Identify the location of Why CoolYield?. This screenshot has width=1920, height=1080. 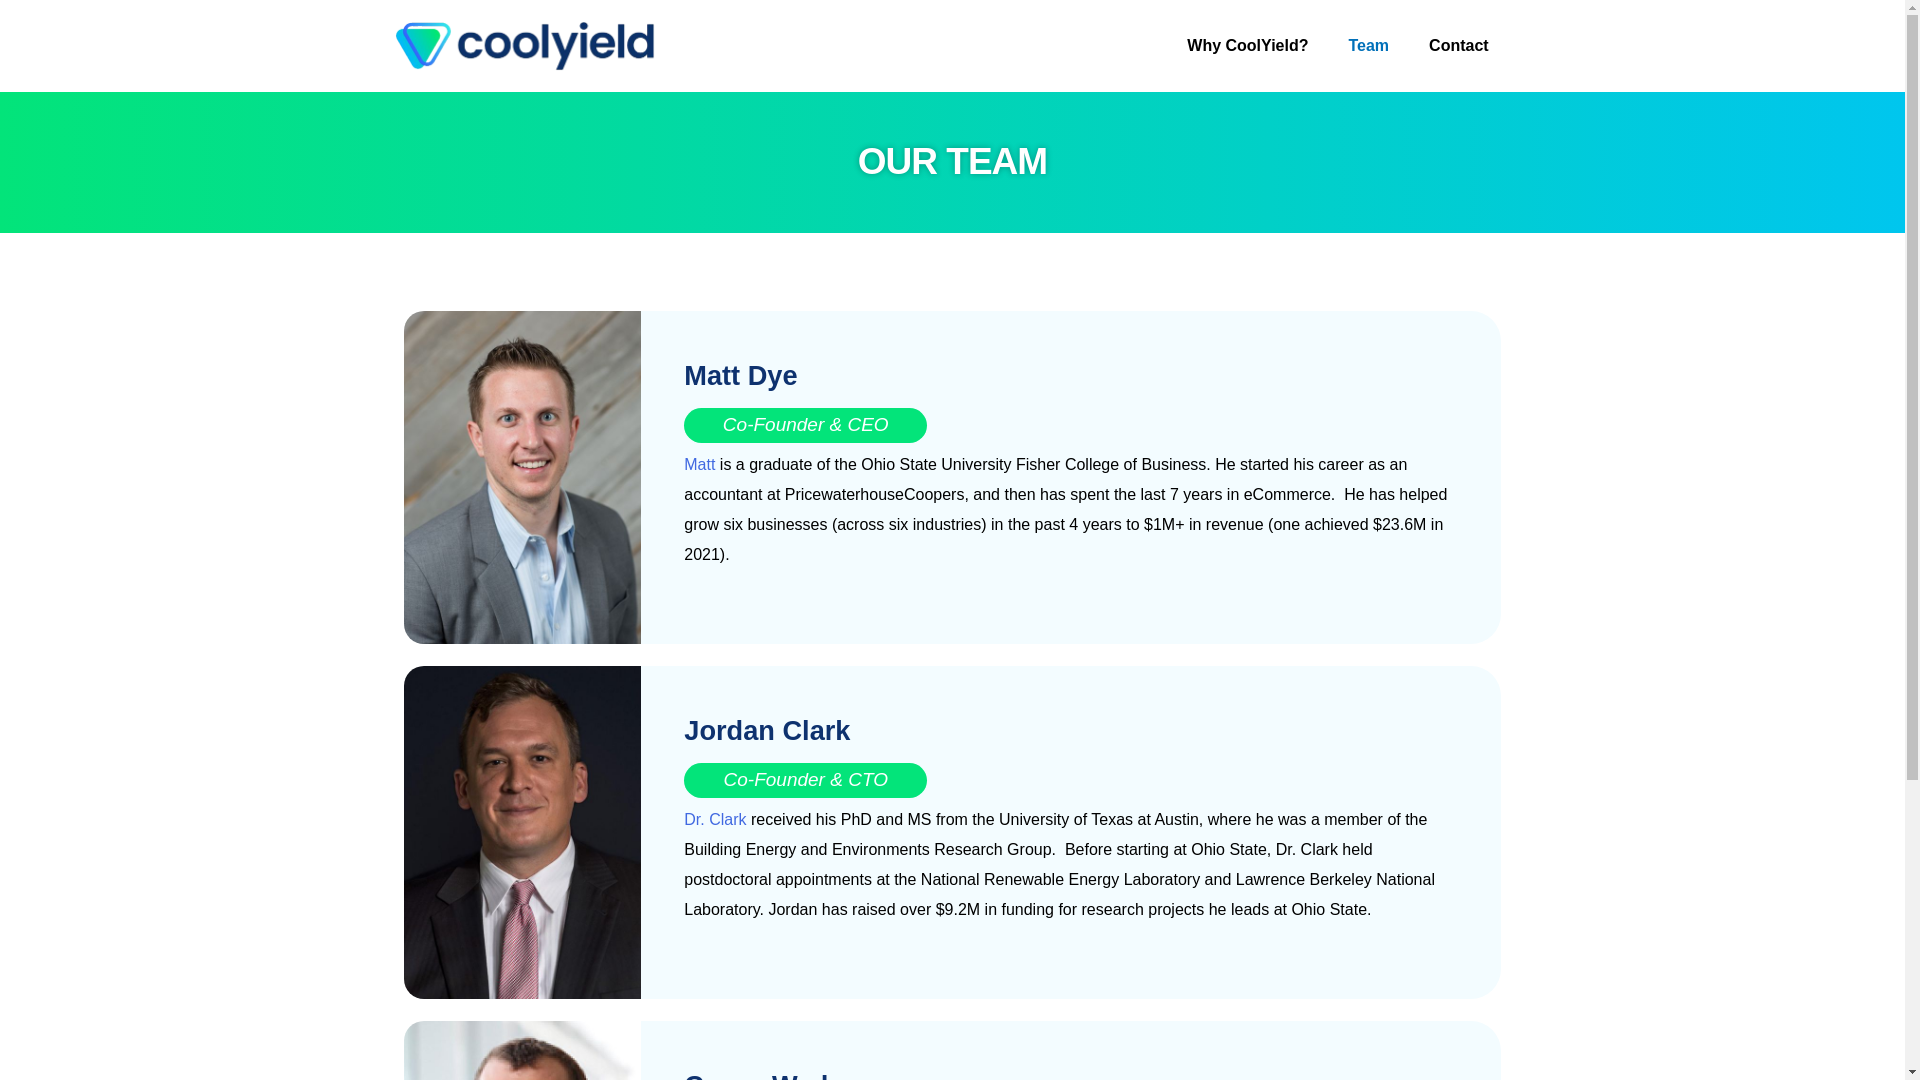
(1248, 46).